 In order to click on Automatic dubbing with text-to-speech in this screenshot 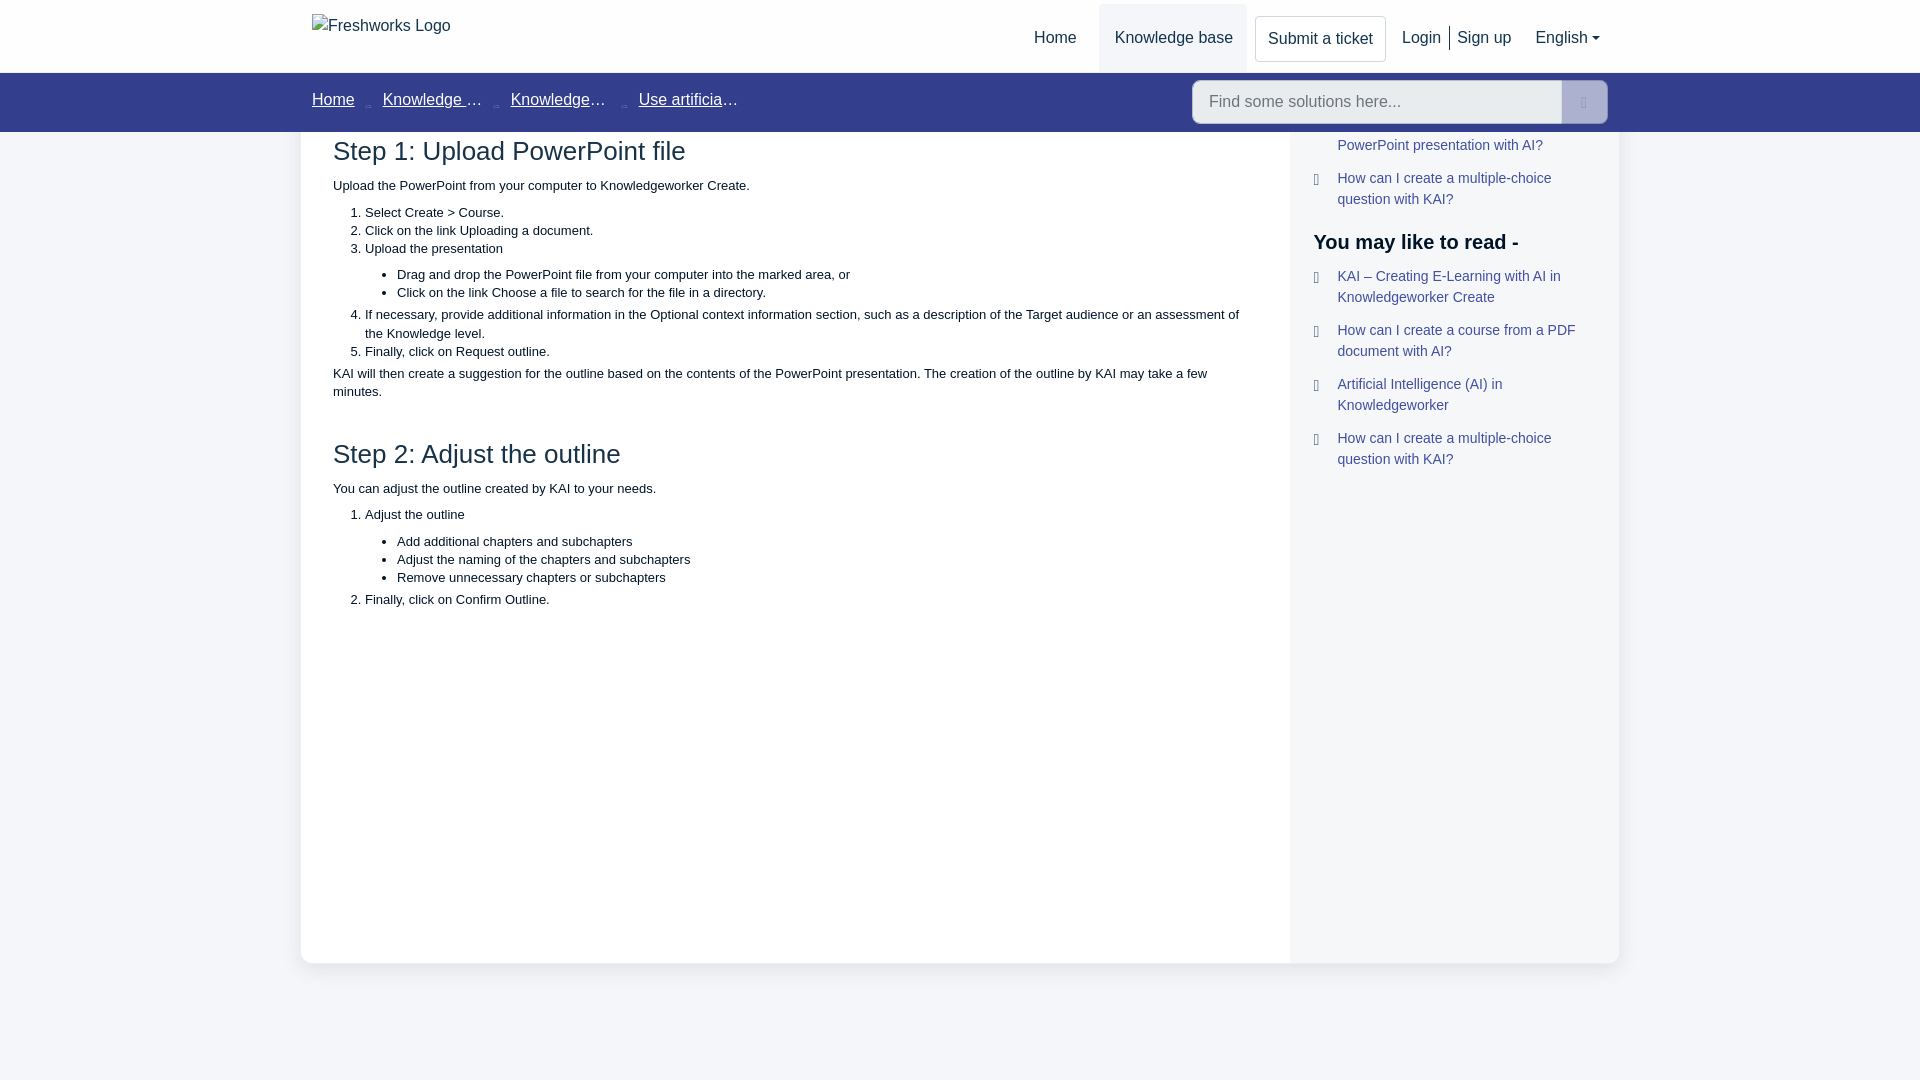, I will do `click(1454, 37)`.